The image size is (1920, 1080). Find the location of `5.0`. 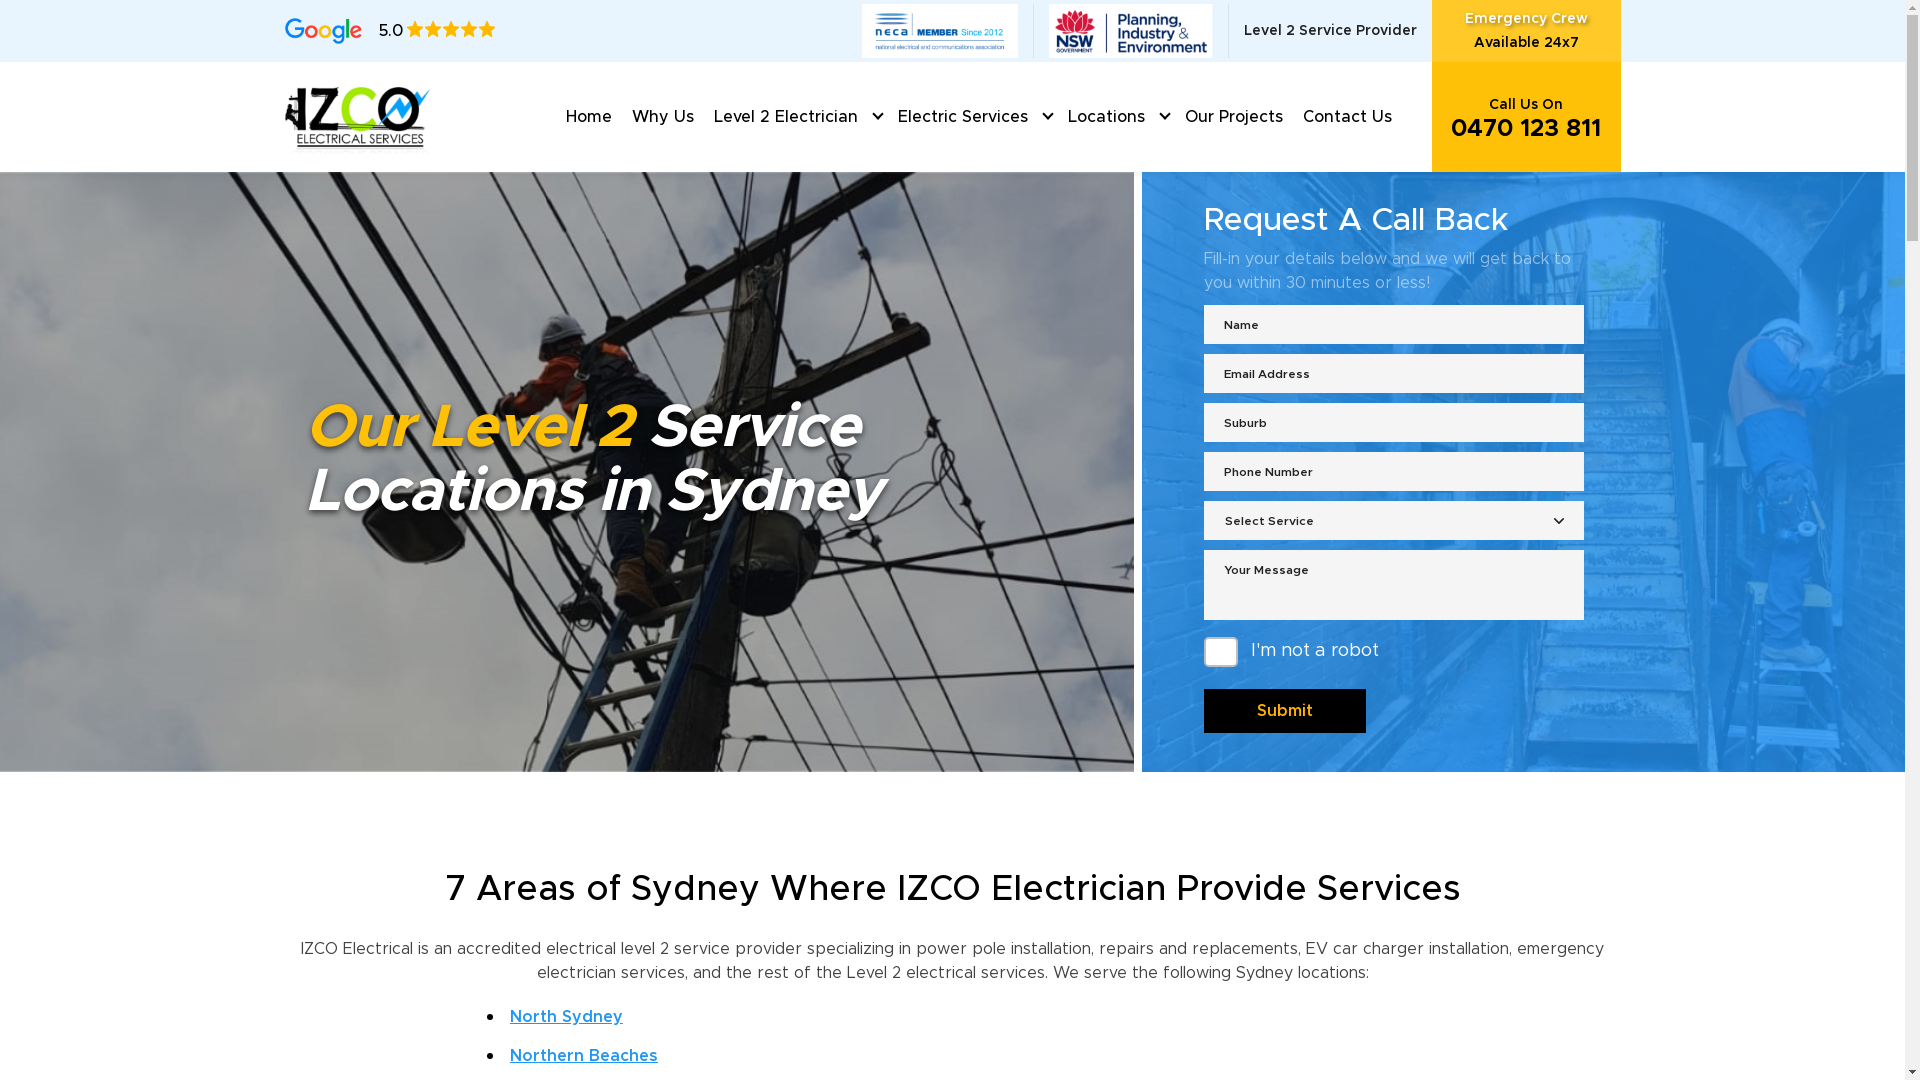

5.0 is located at coordinates (390, 31).